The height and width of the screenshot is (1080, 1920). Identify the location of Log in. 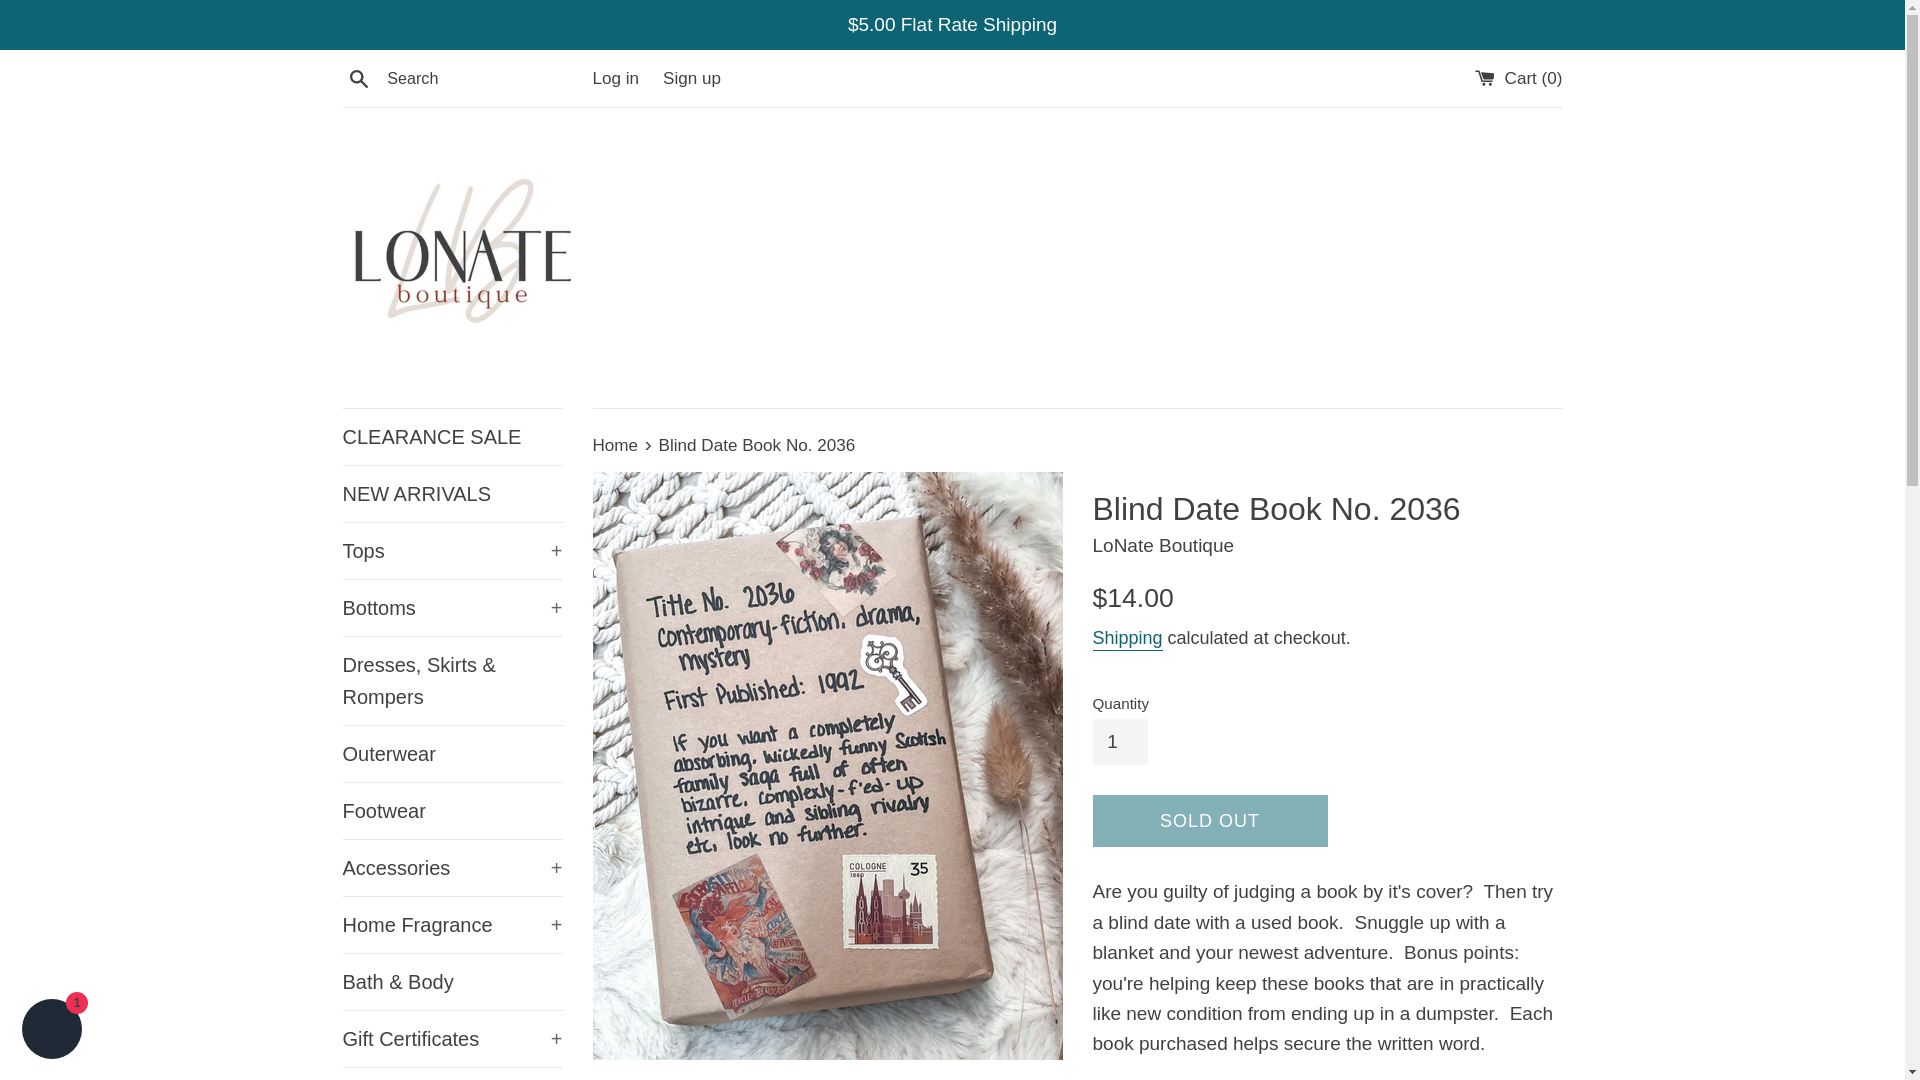
(615, 78).